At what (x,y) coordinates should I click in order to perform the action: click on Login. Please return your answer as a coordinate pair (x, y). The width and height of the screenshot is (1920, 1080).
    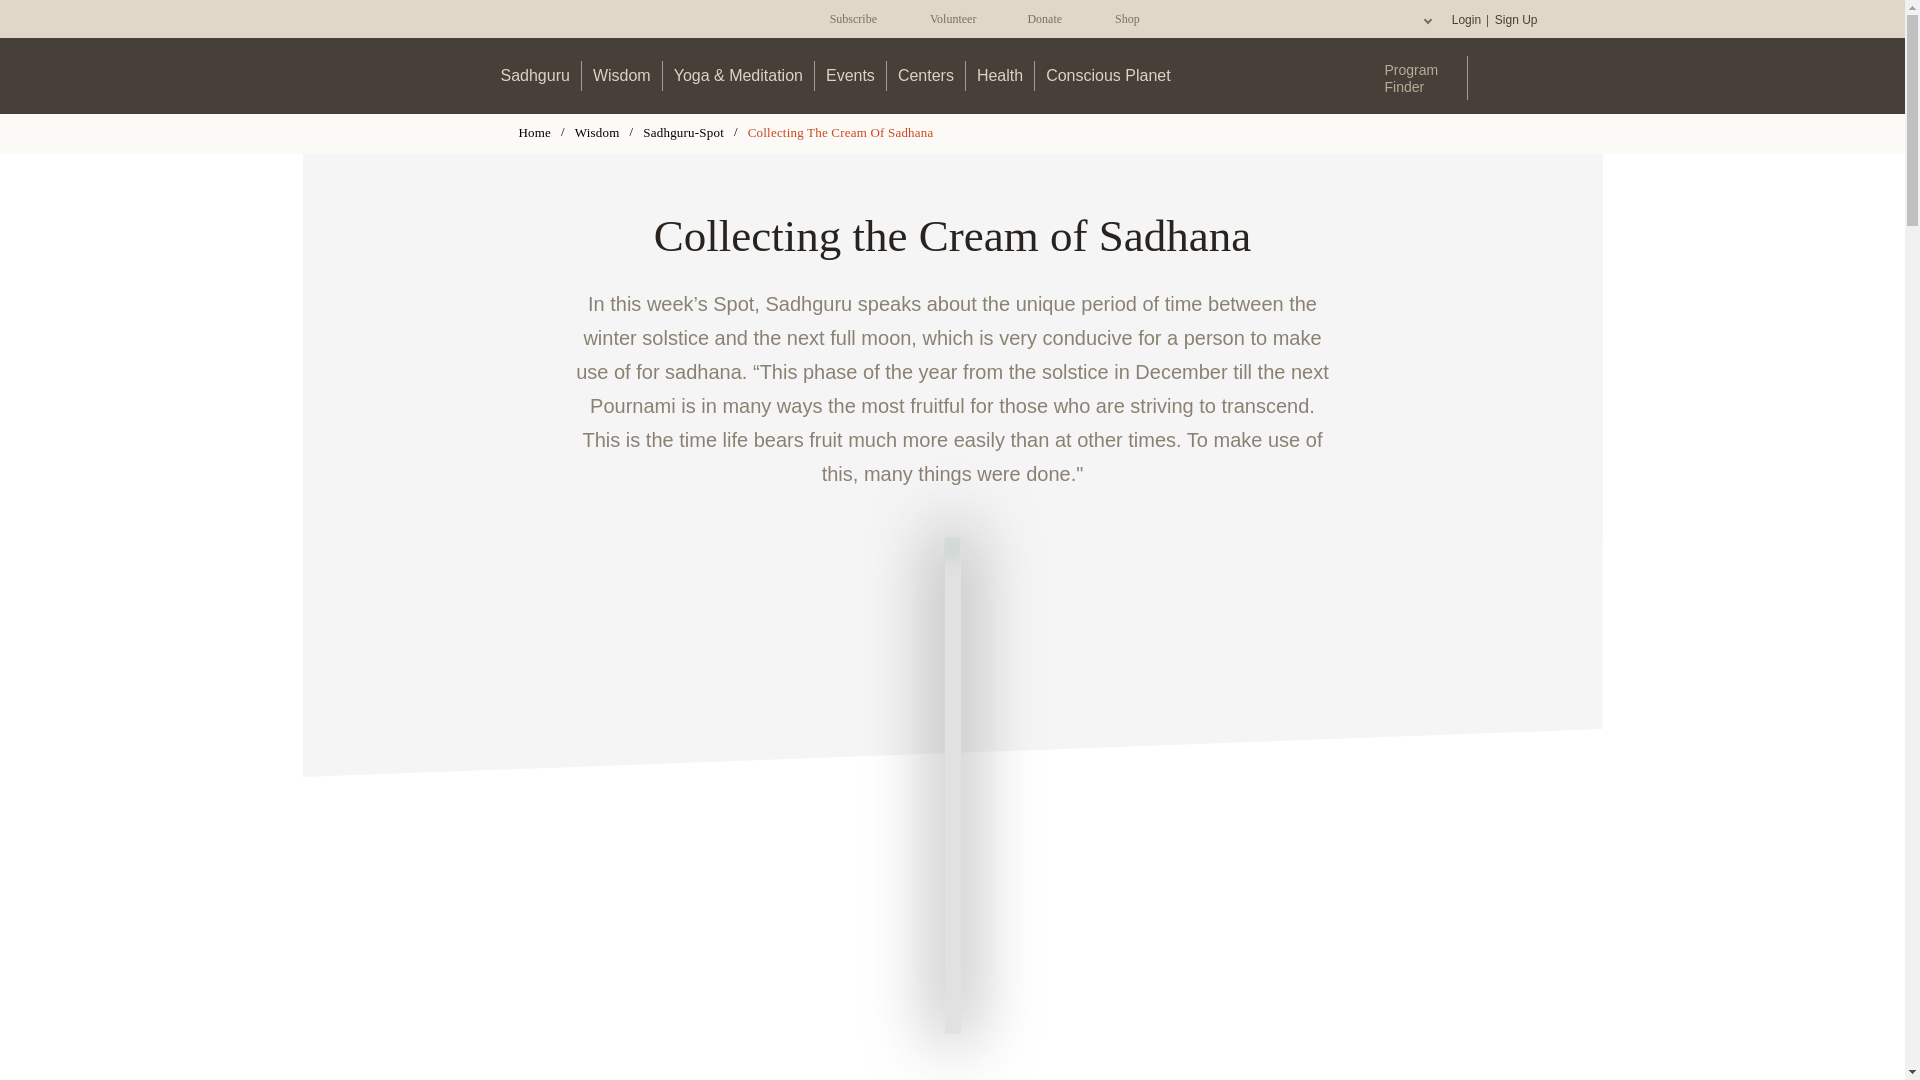
    Looking at the image, I should click on (1466, 20).